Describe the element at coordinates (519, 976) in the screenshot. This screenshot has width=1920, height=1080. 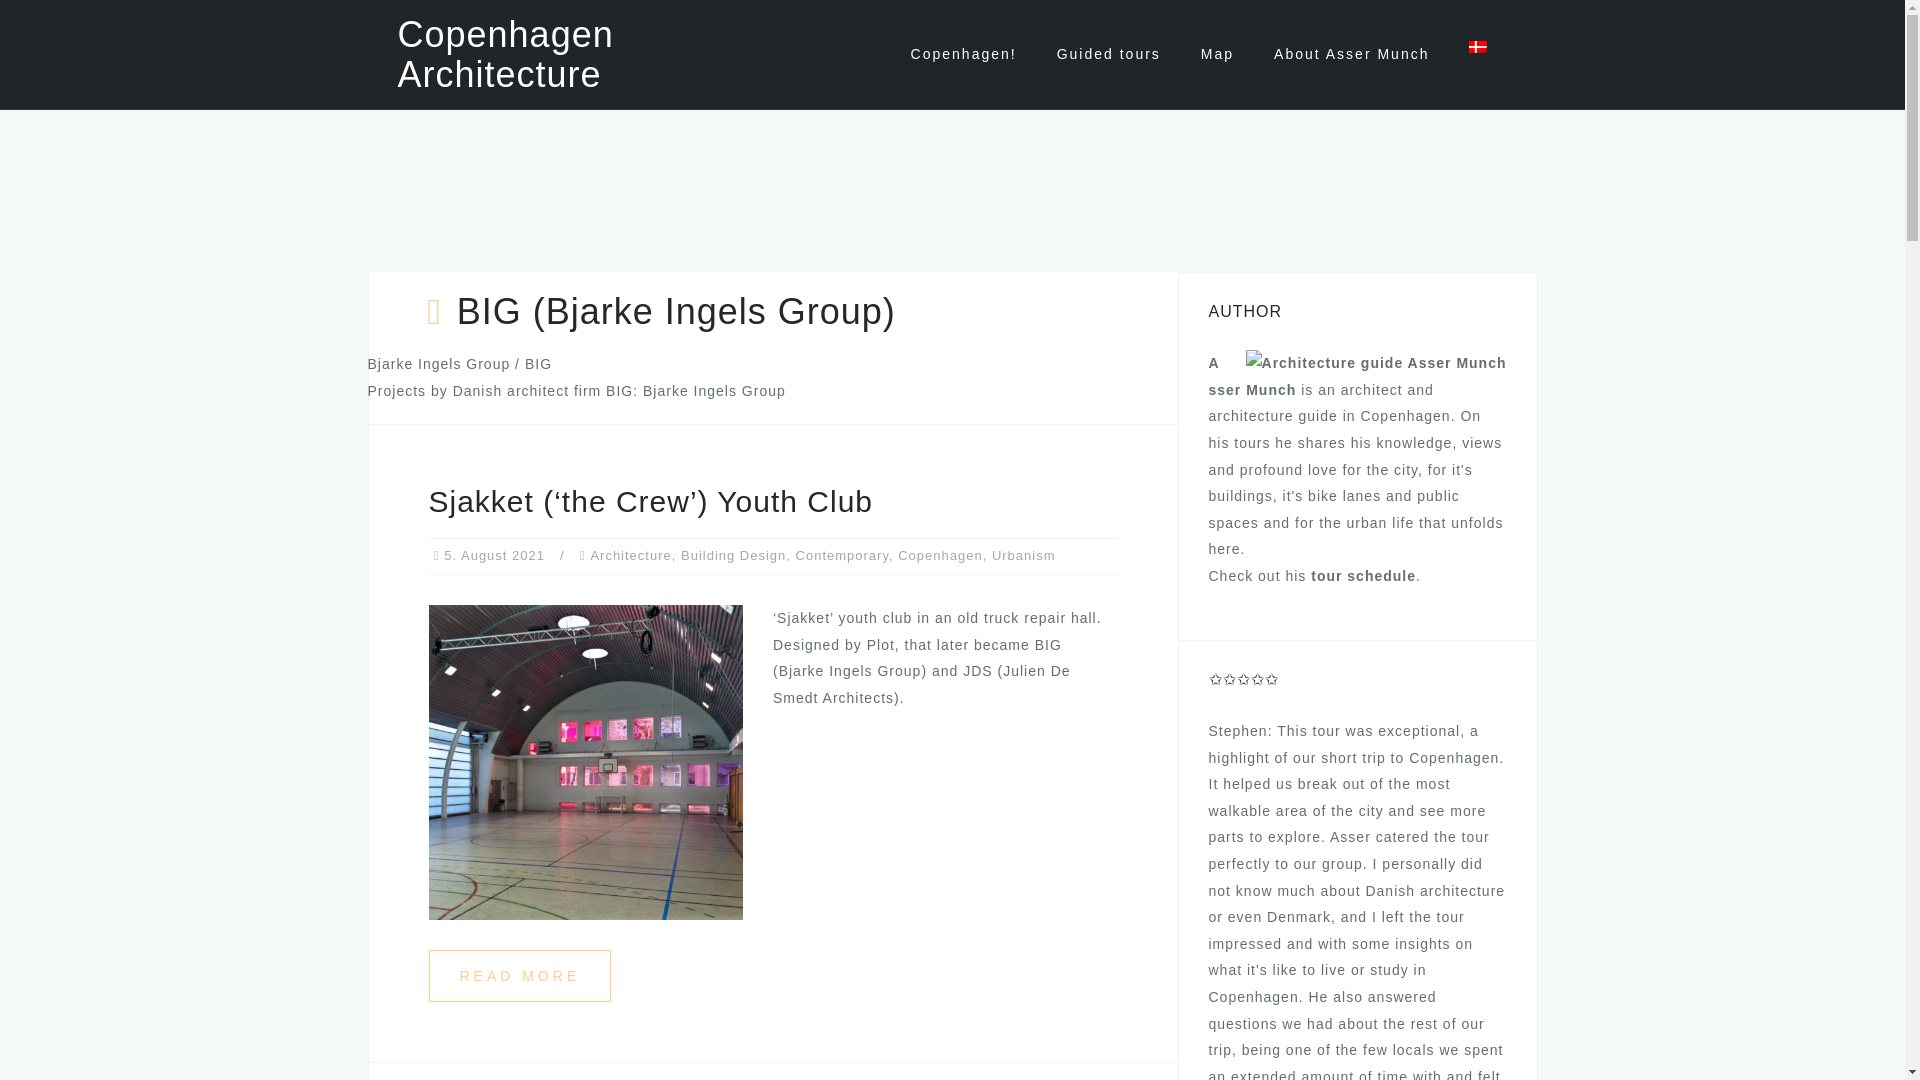
I see `READ MORE` at that location.